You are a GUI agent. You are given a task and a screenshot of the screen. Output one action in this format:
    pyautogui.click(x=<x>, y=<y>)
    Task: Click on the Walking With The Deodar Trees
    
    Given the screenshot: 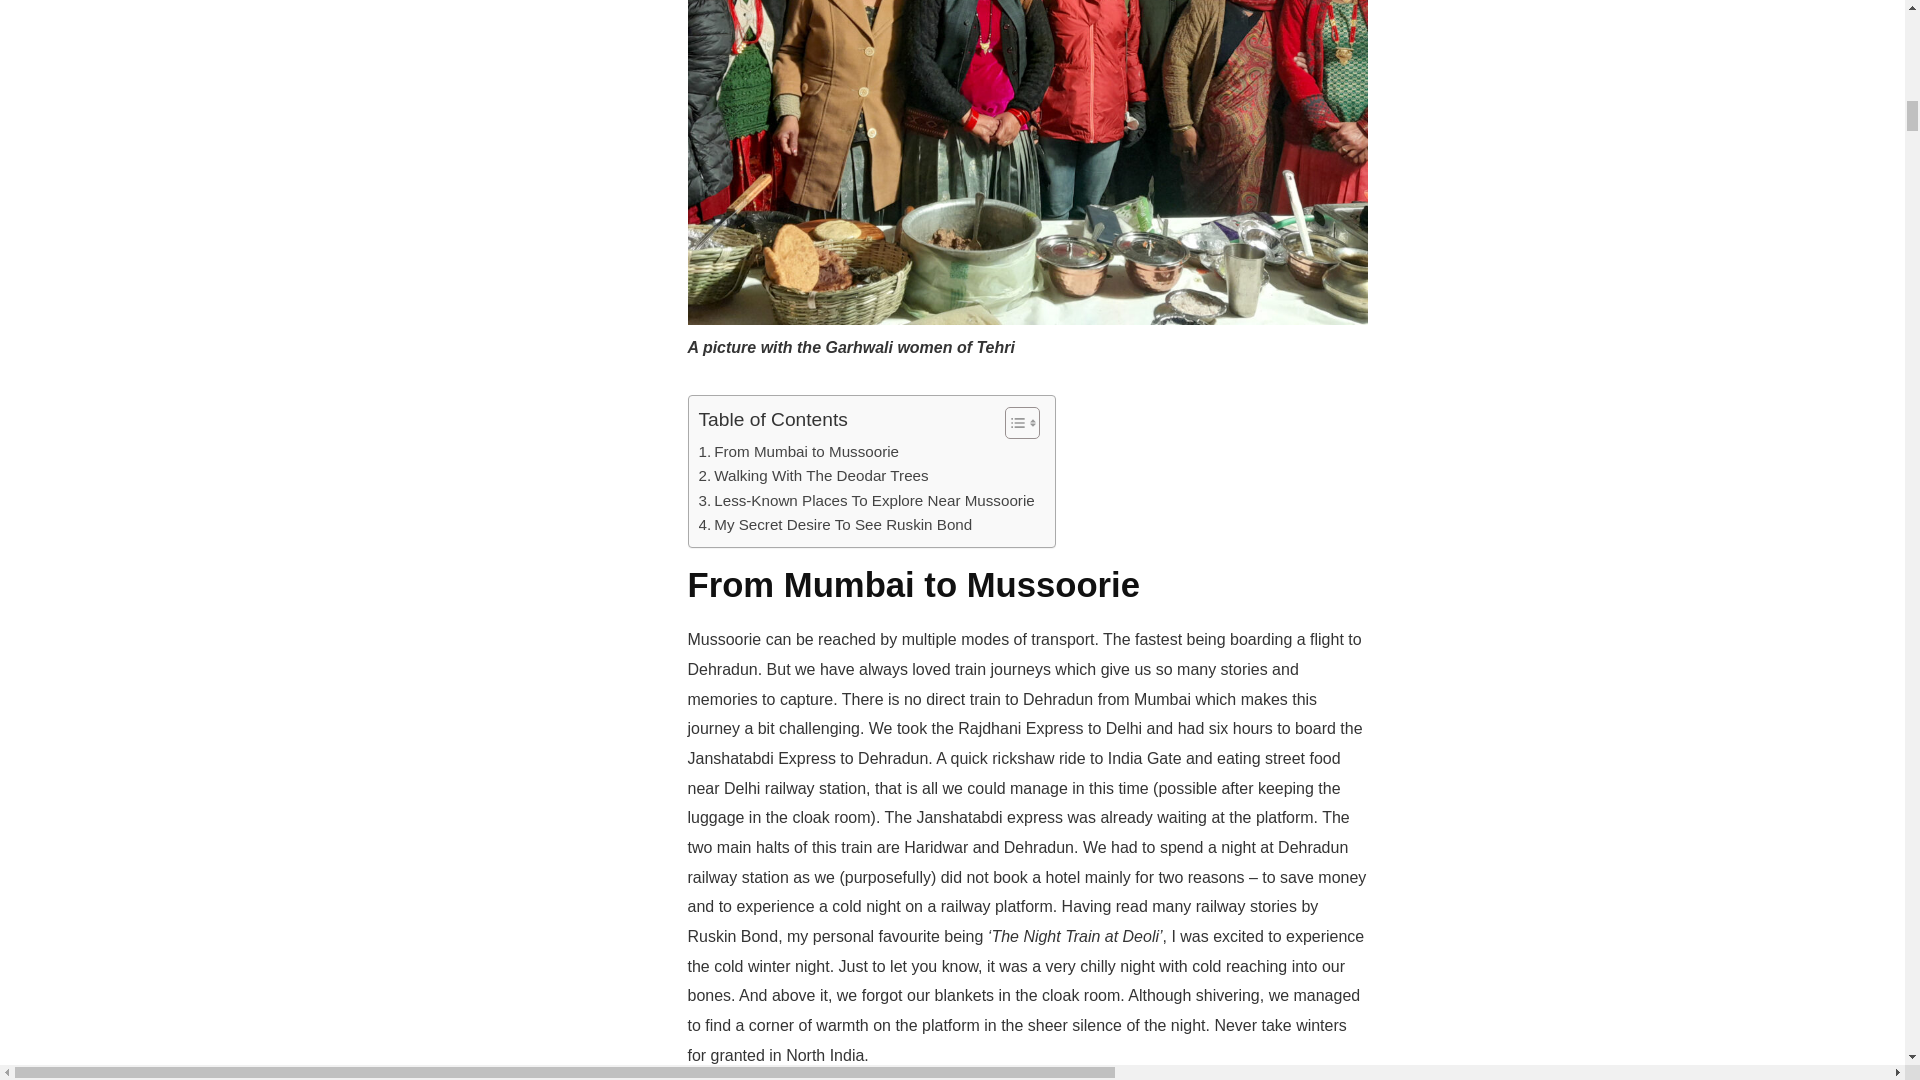 What is the action you would take?
    pyautogui.click(x=814, y=476)
    